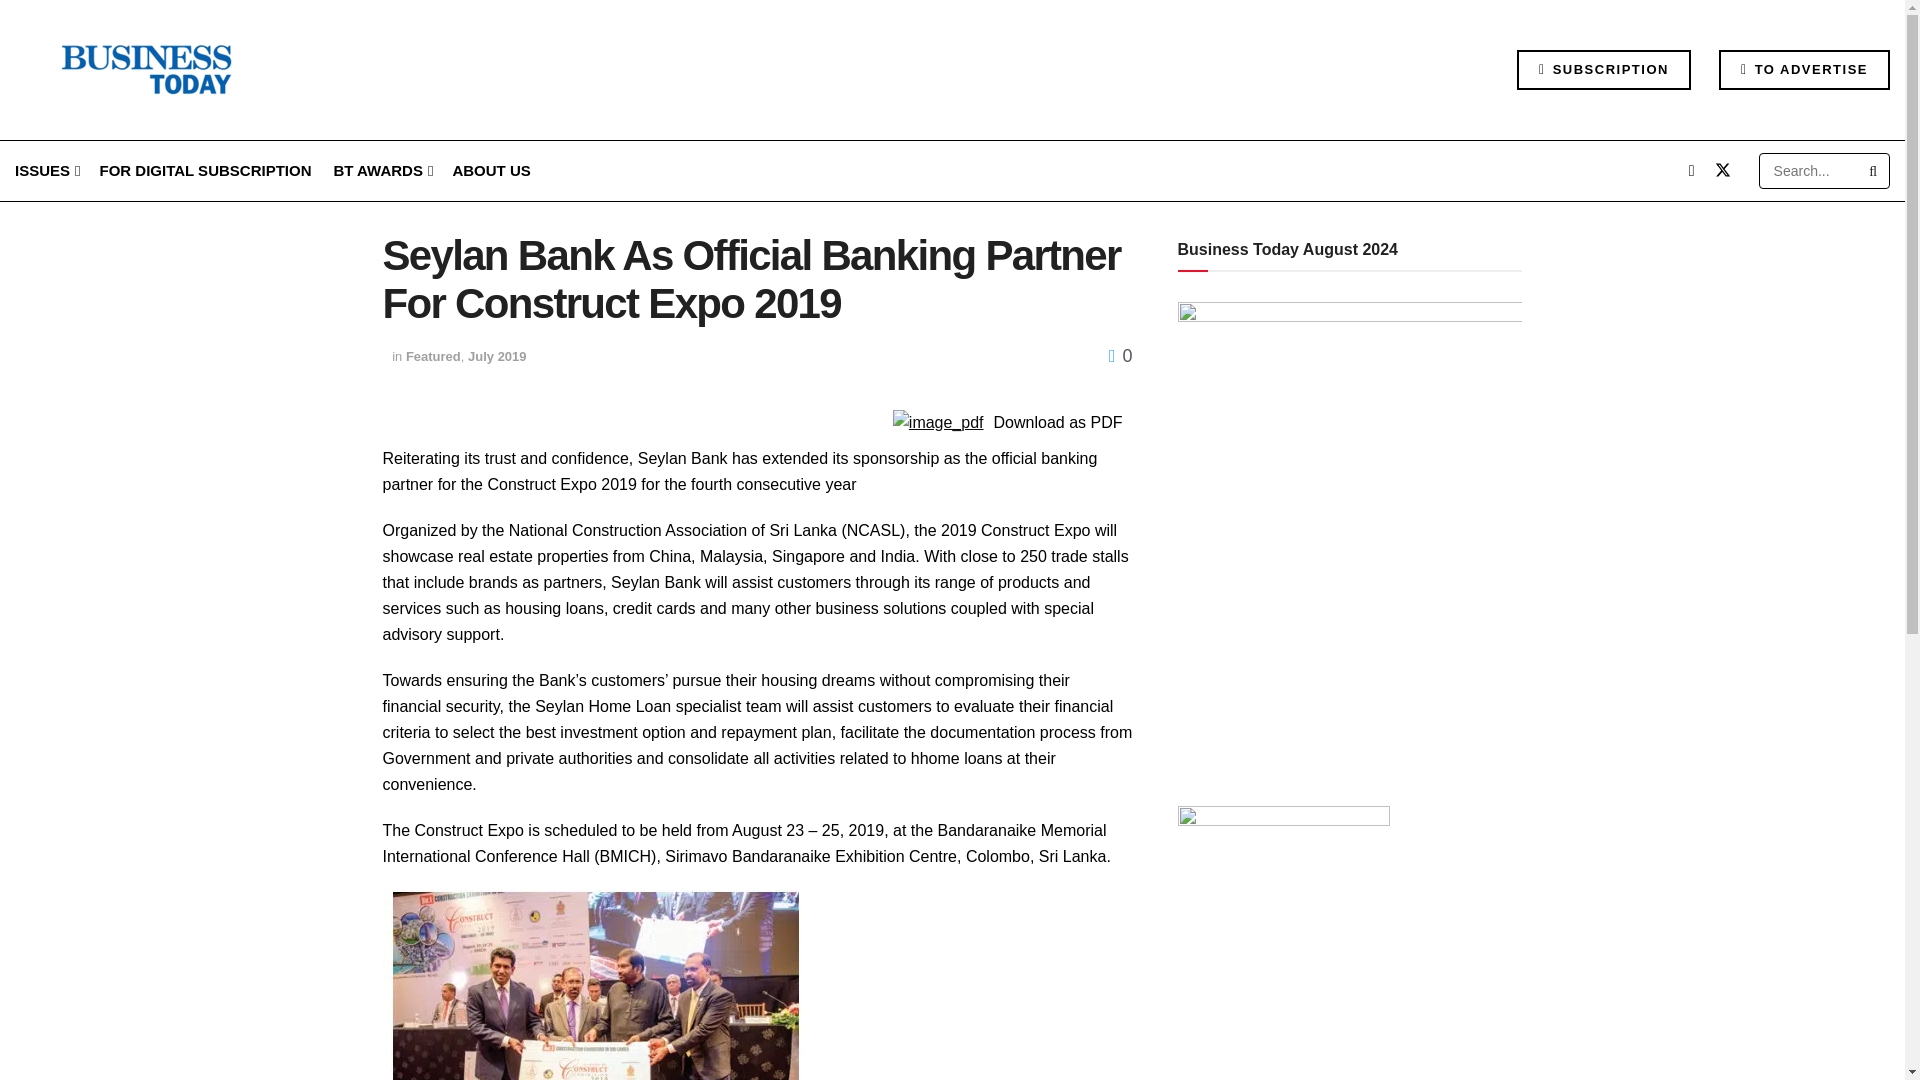  What do you see at coordinates (938, 422) in the screenshot?
I see `Download PDF` at bounding box center [938, 422].